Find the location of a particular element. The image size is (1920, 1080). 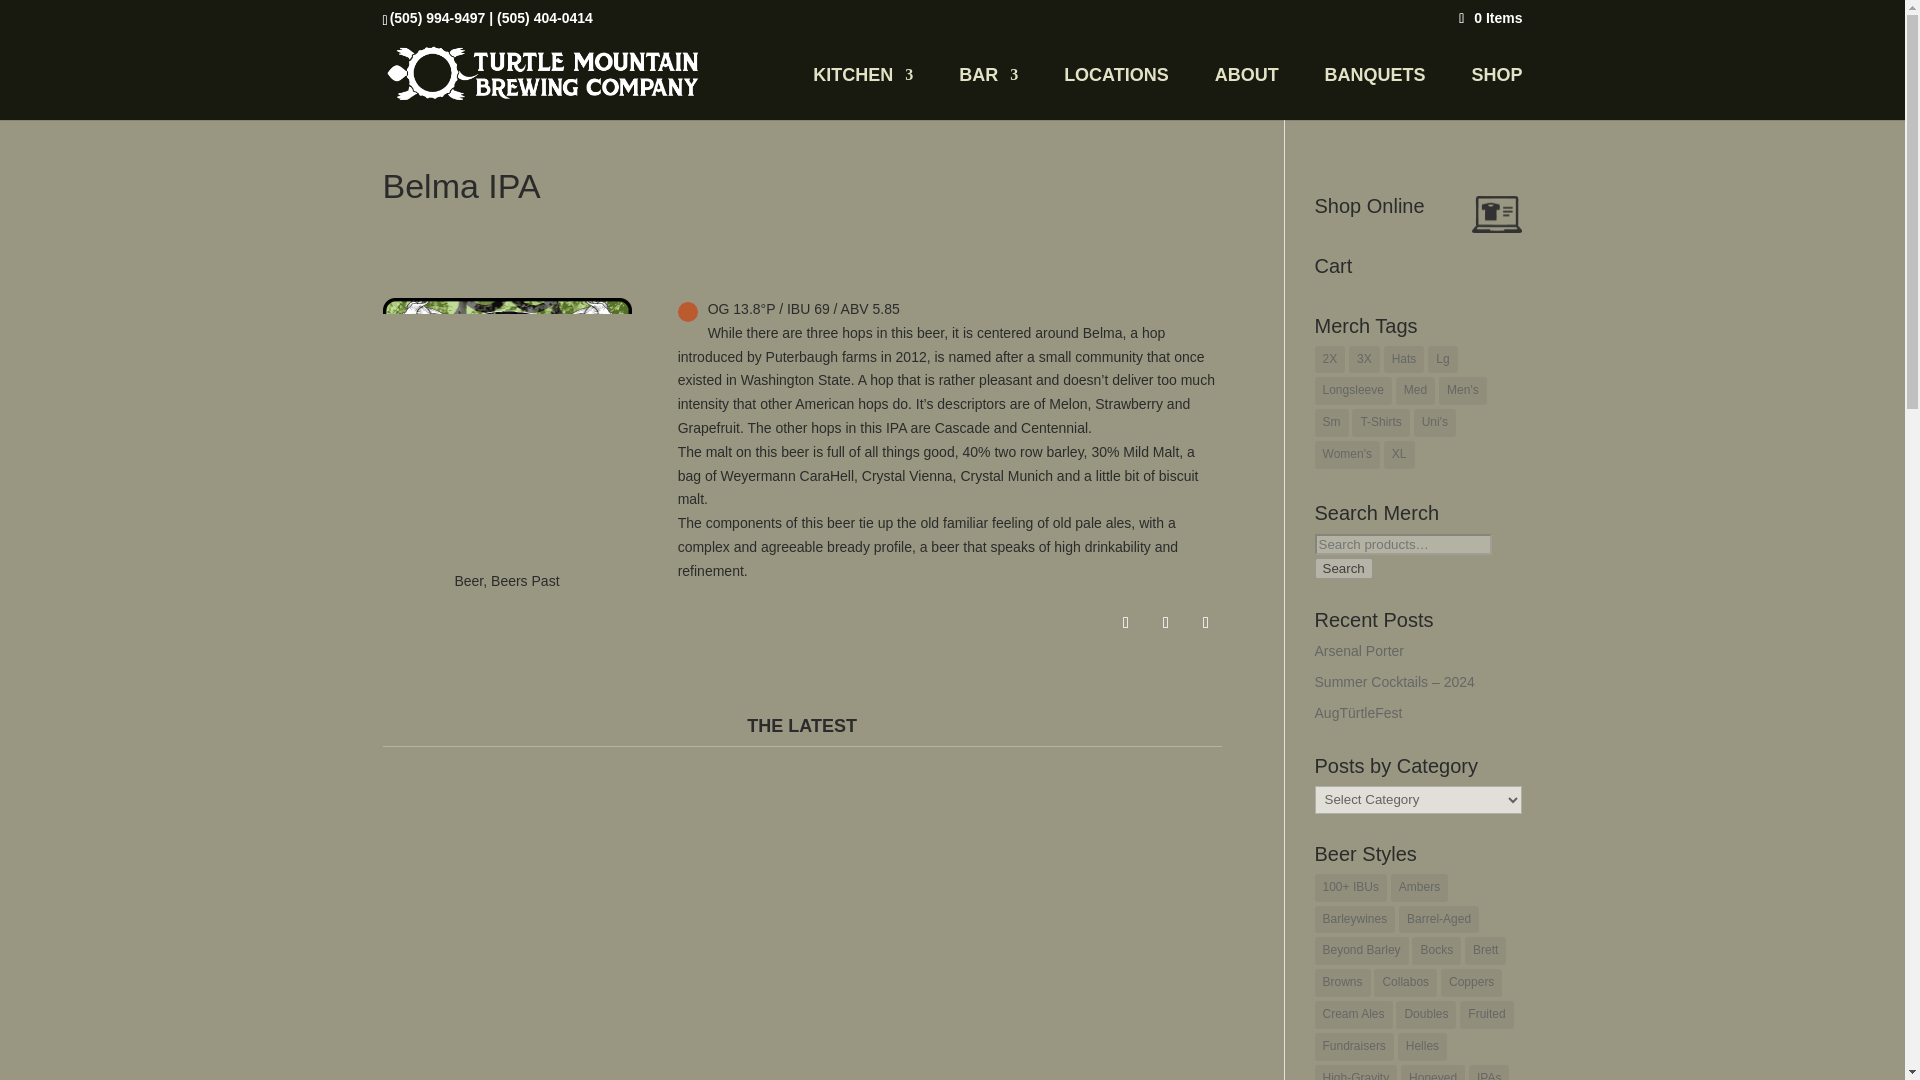

2X is located at coordinates (1330, 359).